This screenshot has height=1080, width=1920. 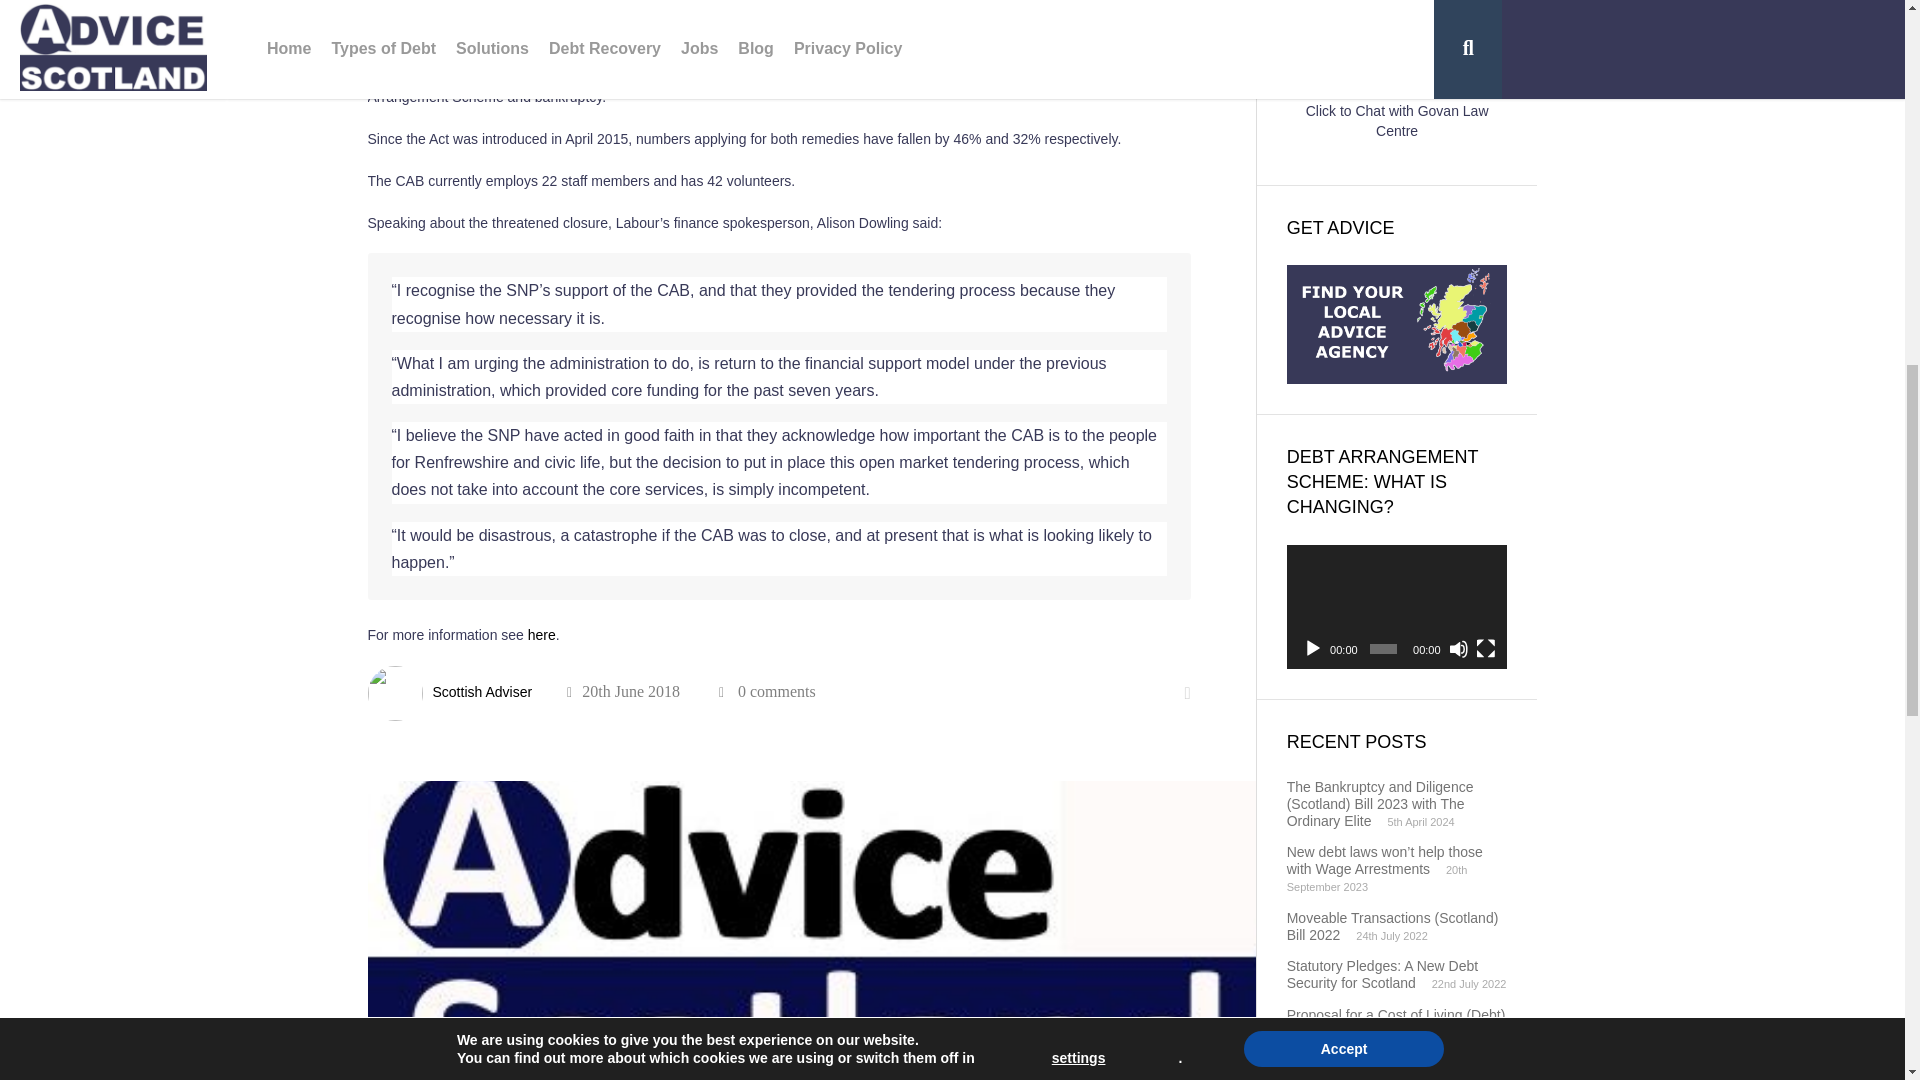 I want to click on View all posts by Scottish Adviser, so click(x=482, y=691).